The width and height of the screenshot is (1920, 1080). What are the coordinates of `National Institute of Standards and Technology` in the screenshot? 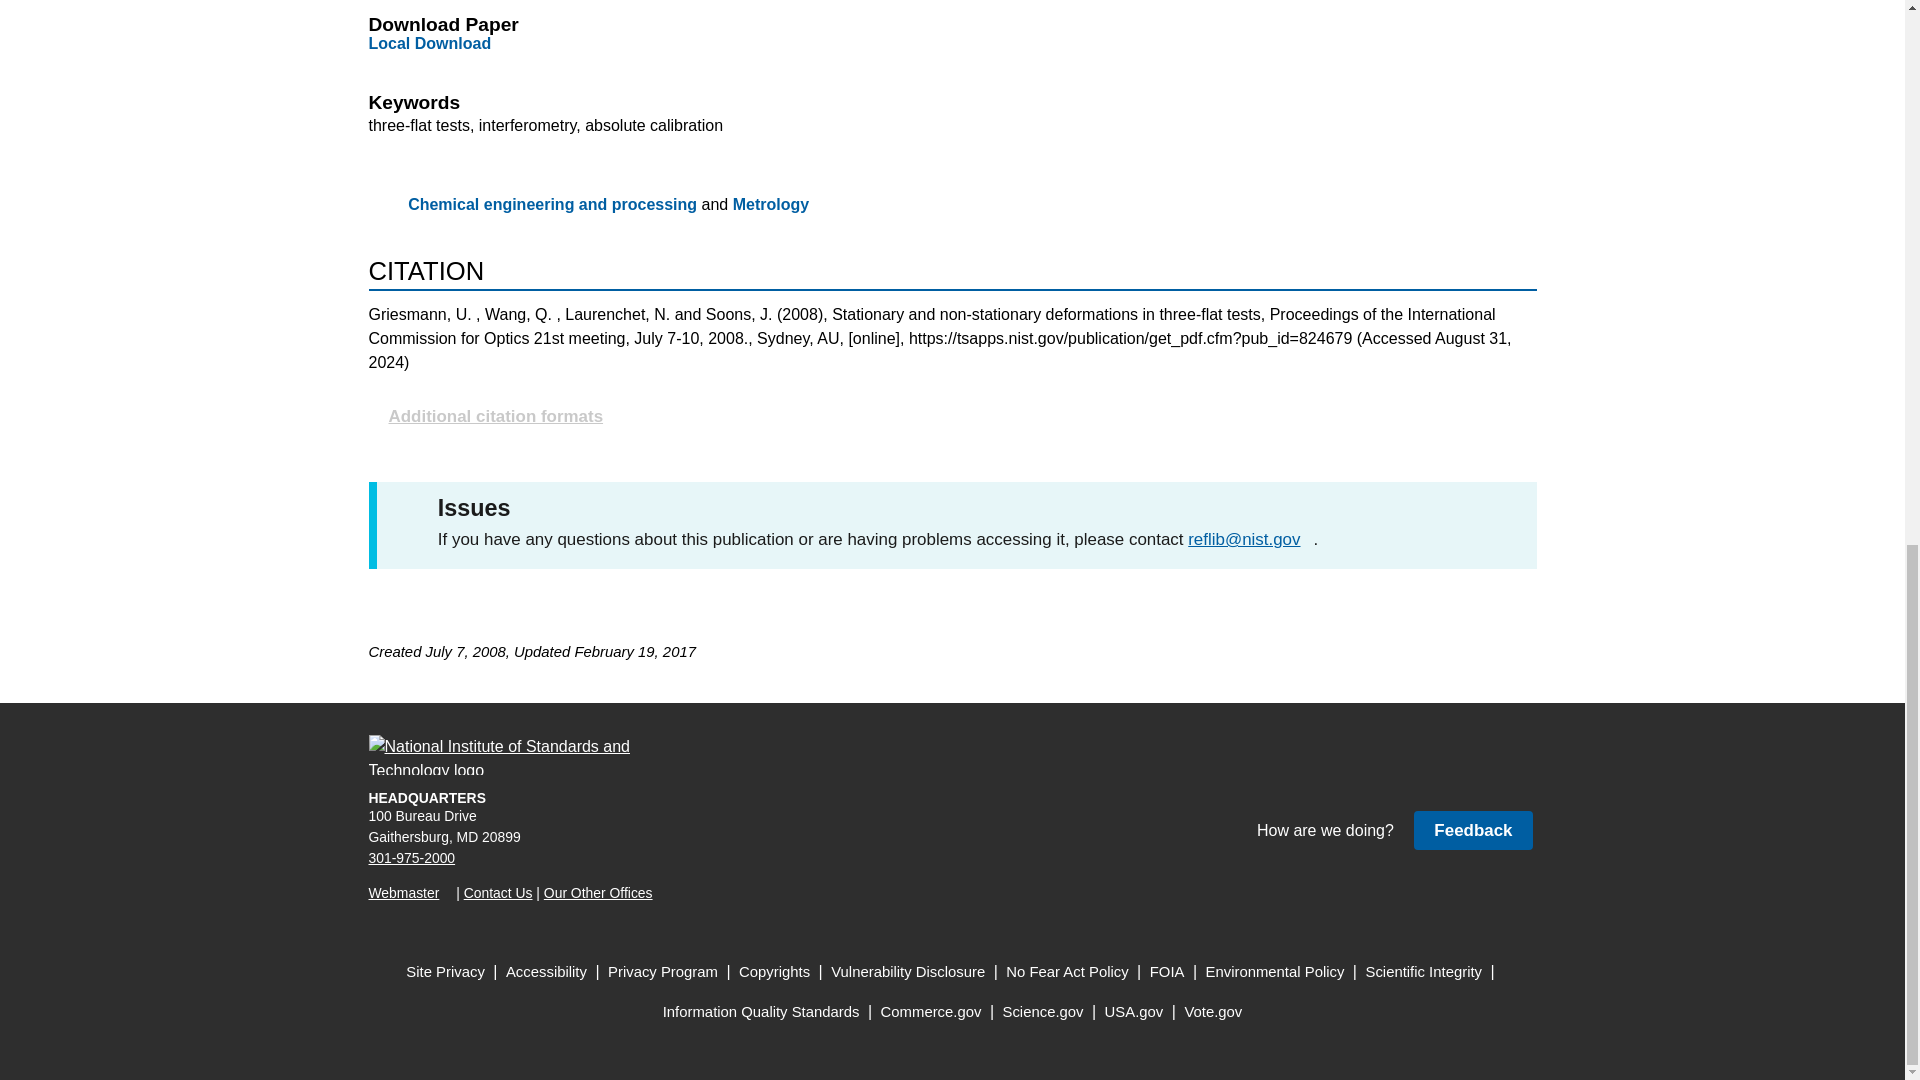 It's located at (511, 755).